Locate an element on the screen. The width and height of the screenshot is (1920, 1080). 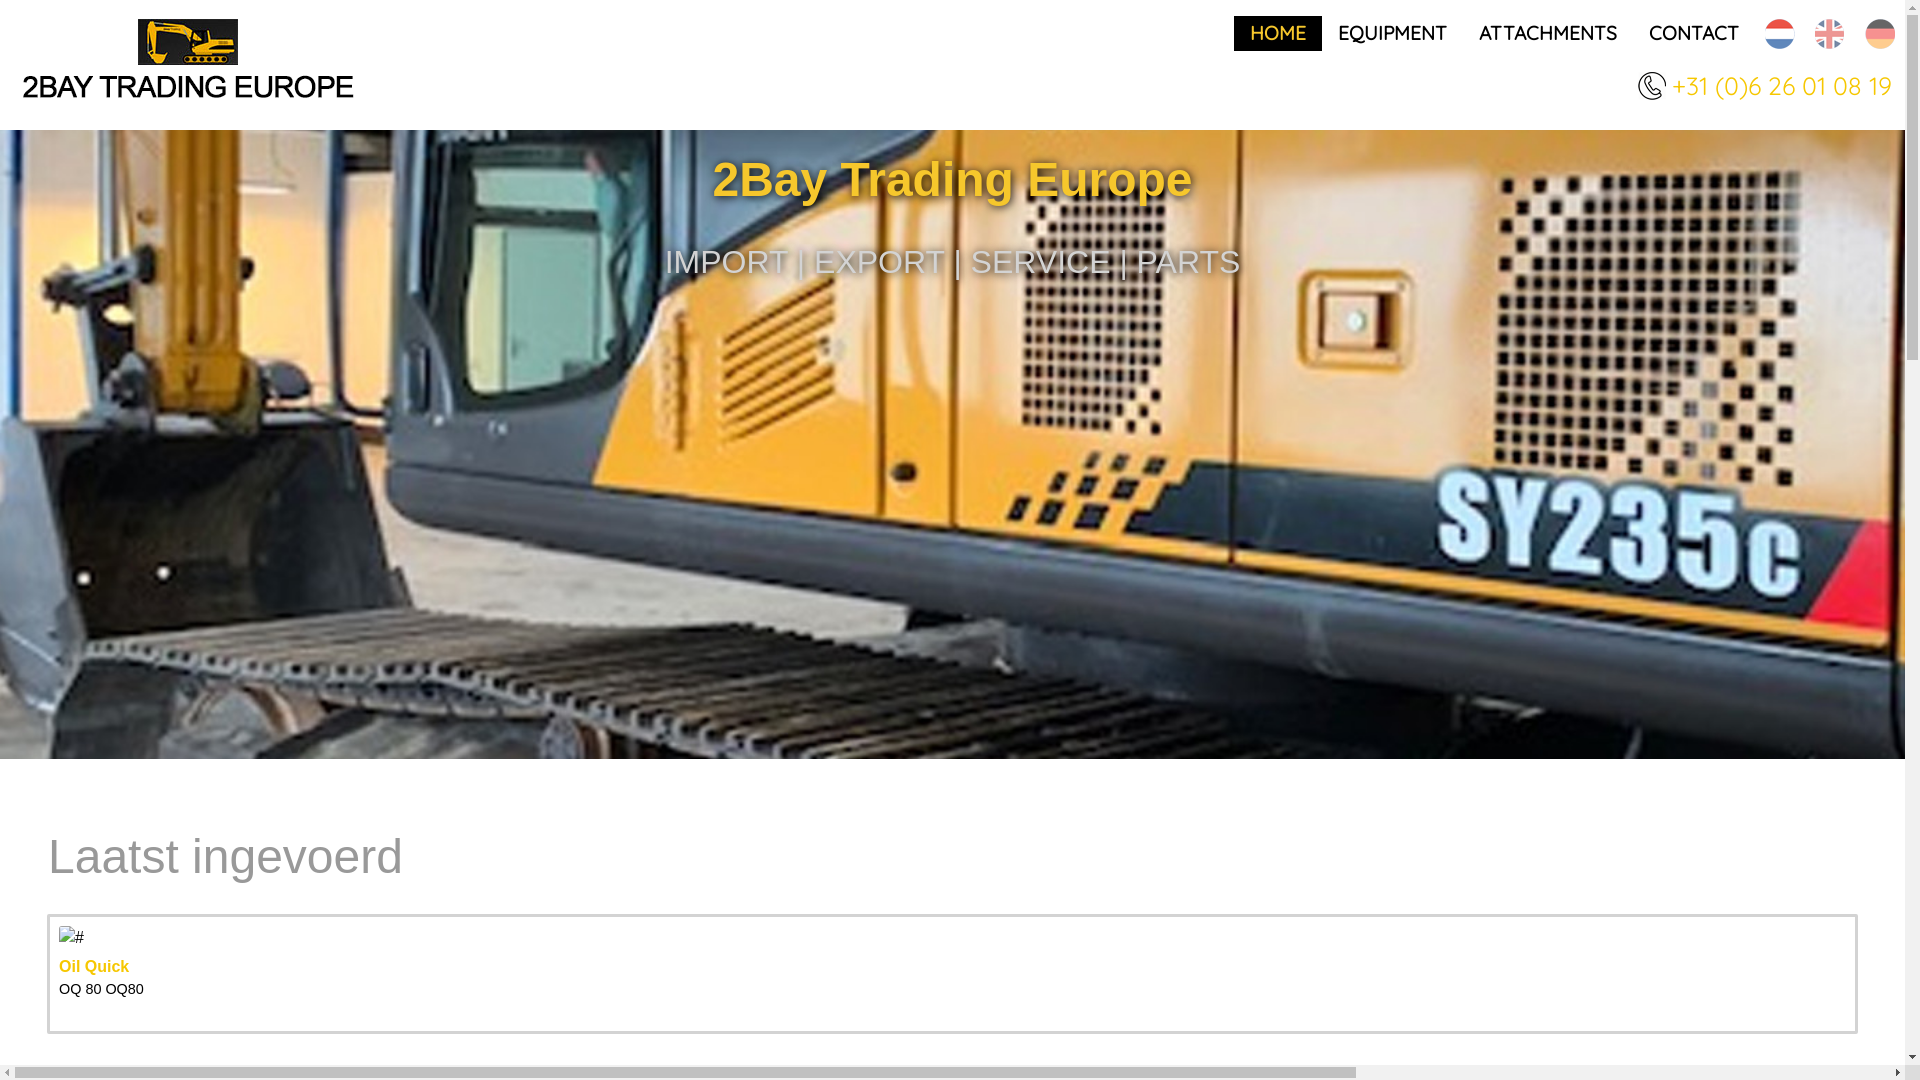
CONTACT is located at coordinates (1694, 34).